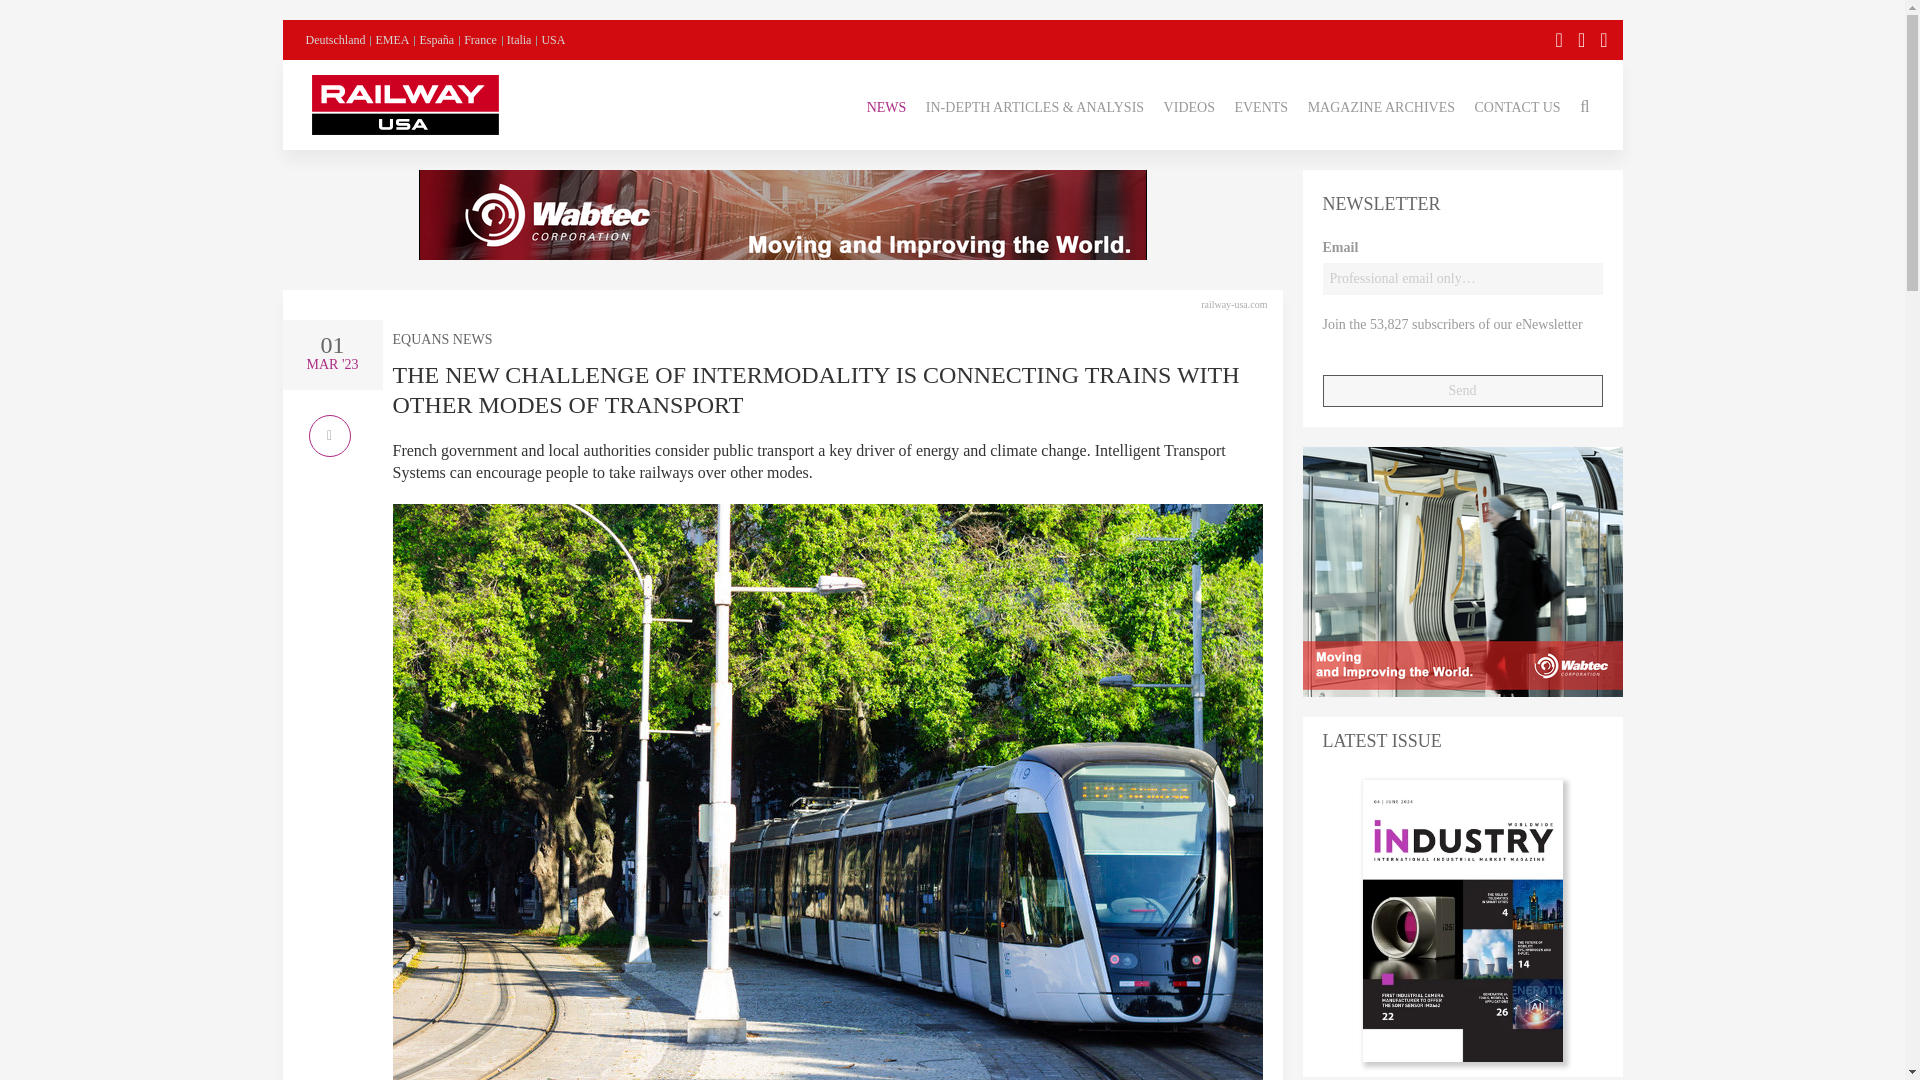 The image size is (1920, 1080). I want to click on EVENTS, so click(1261, 104).